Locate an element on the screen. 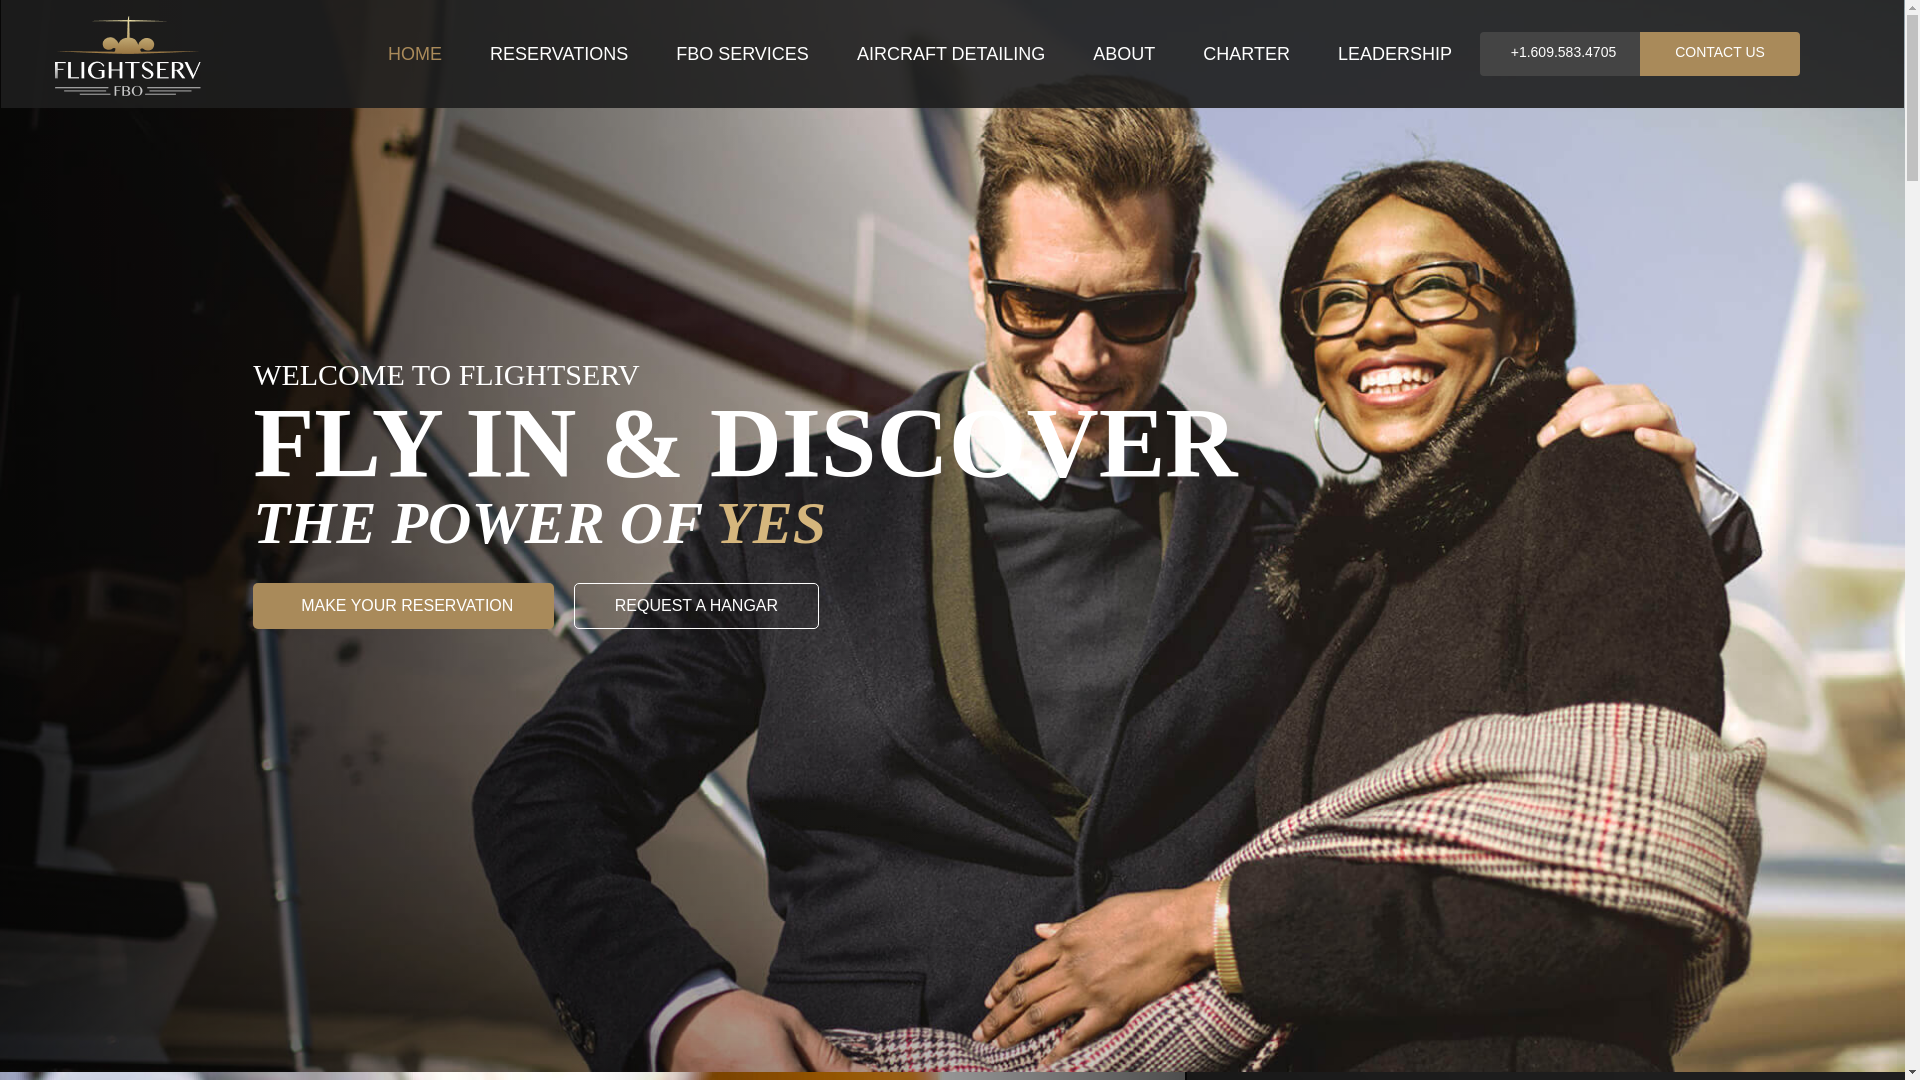  MAKE YOUR RESERVATION is located at coordinates (404, 606).